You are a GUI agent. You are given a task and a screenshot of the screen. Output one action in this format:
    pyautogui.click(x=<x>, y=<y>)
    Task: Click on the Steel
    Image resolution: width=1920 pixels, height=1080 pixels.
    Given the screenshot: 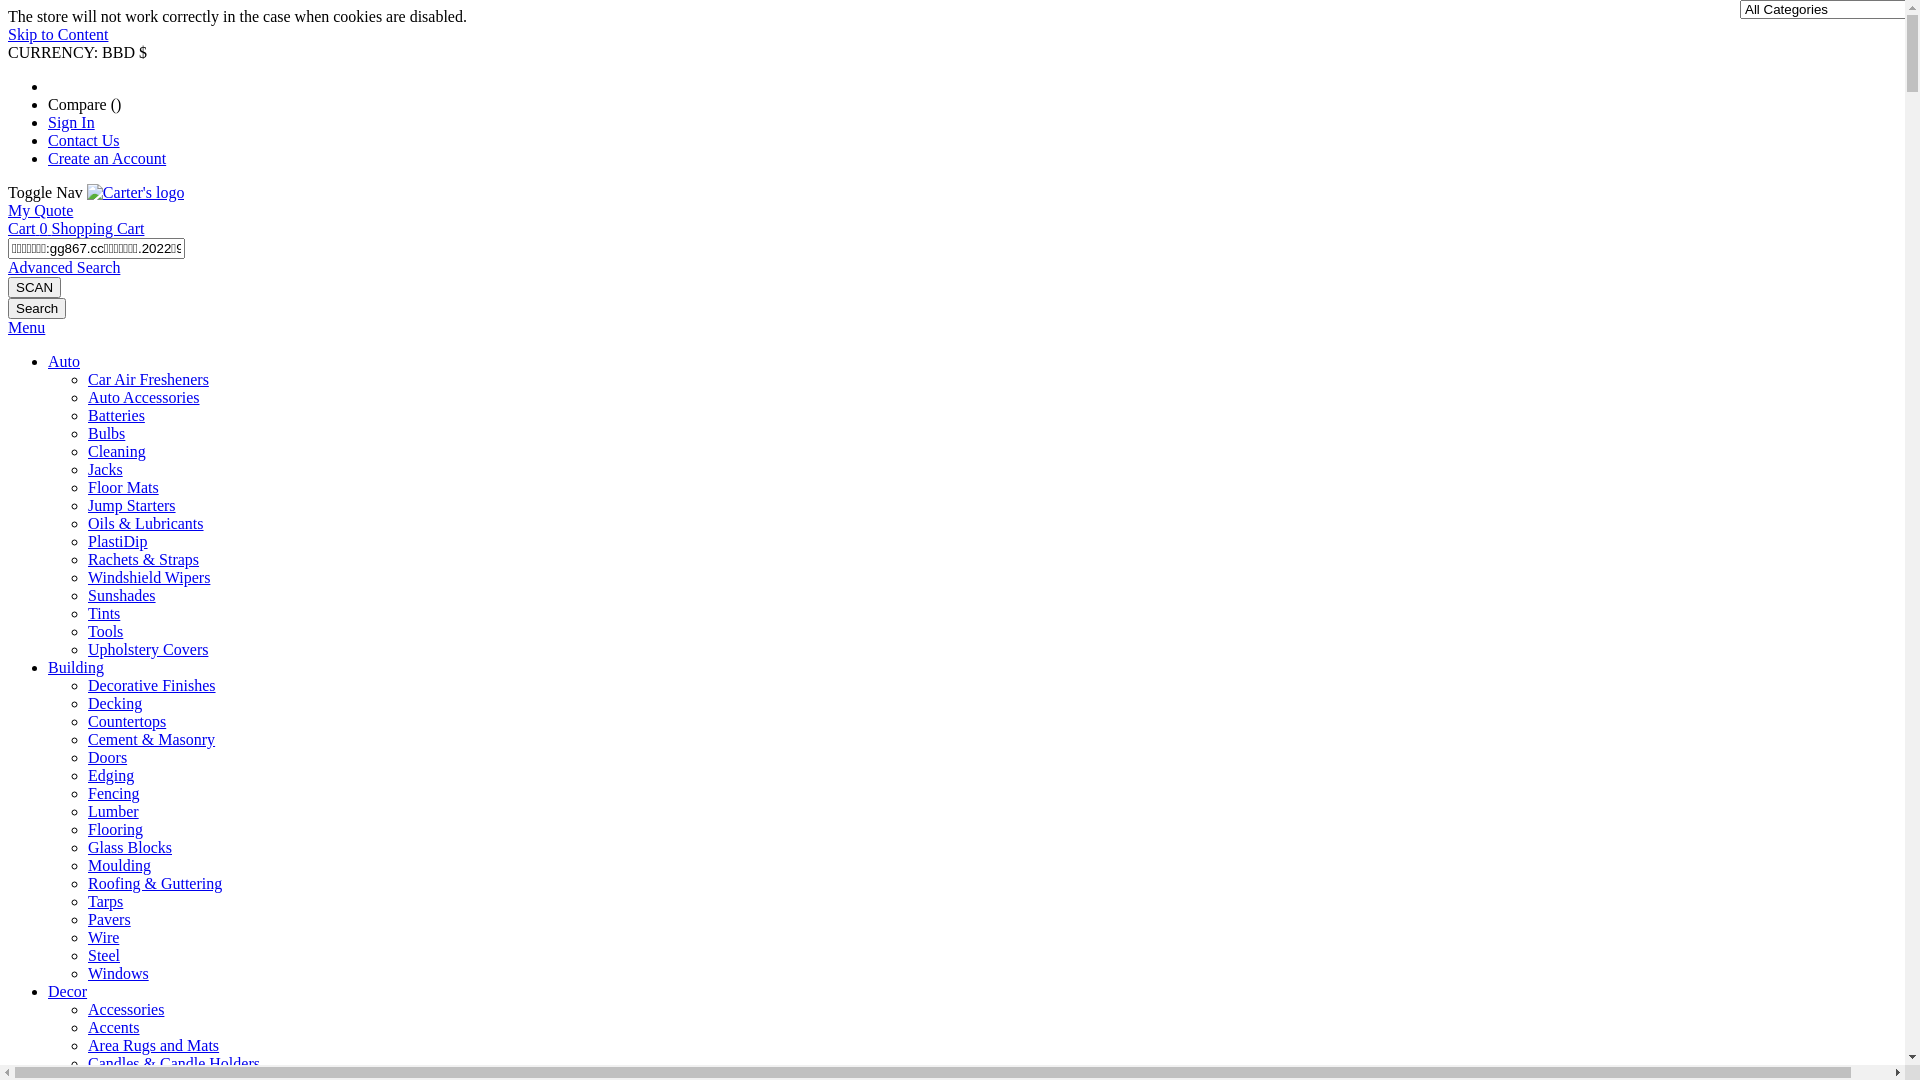 What is the action you would take?
    pyautogui.click(x=104, y=956)
    